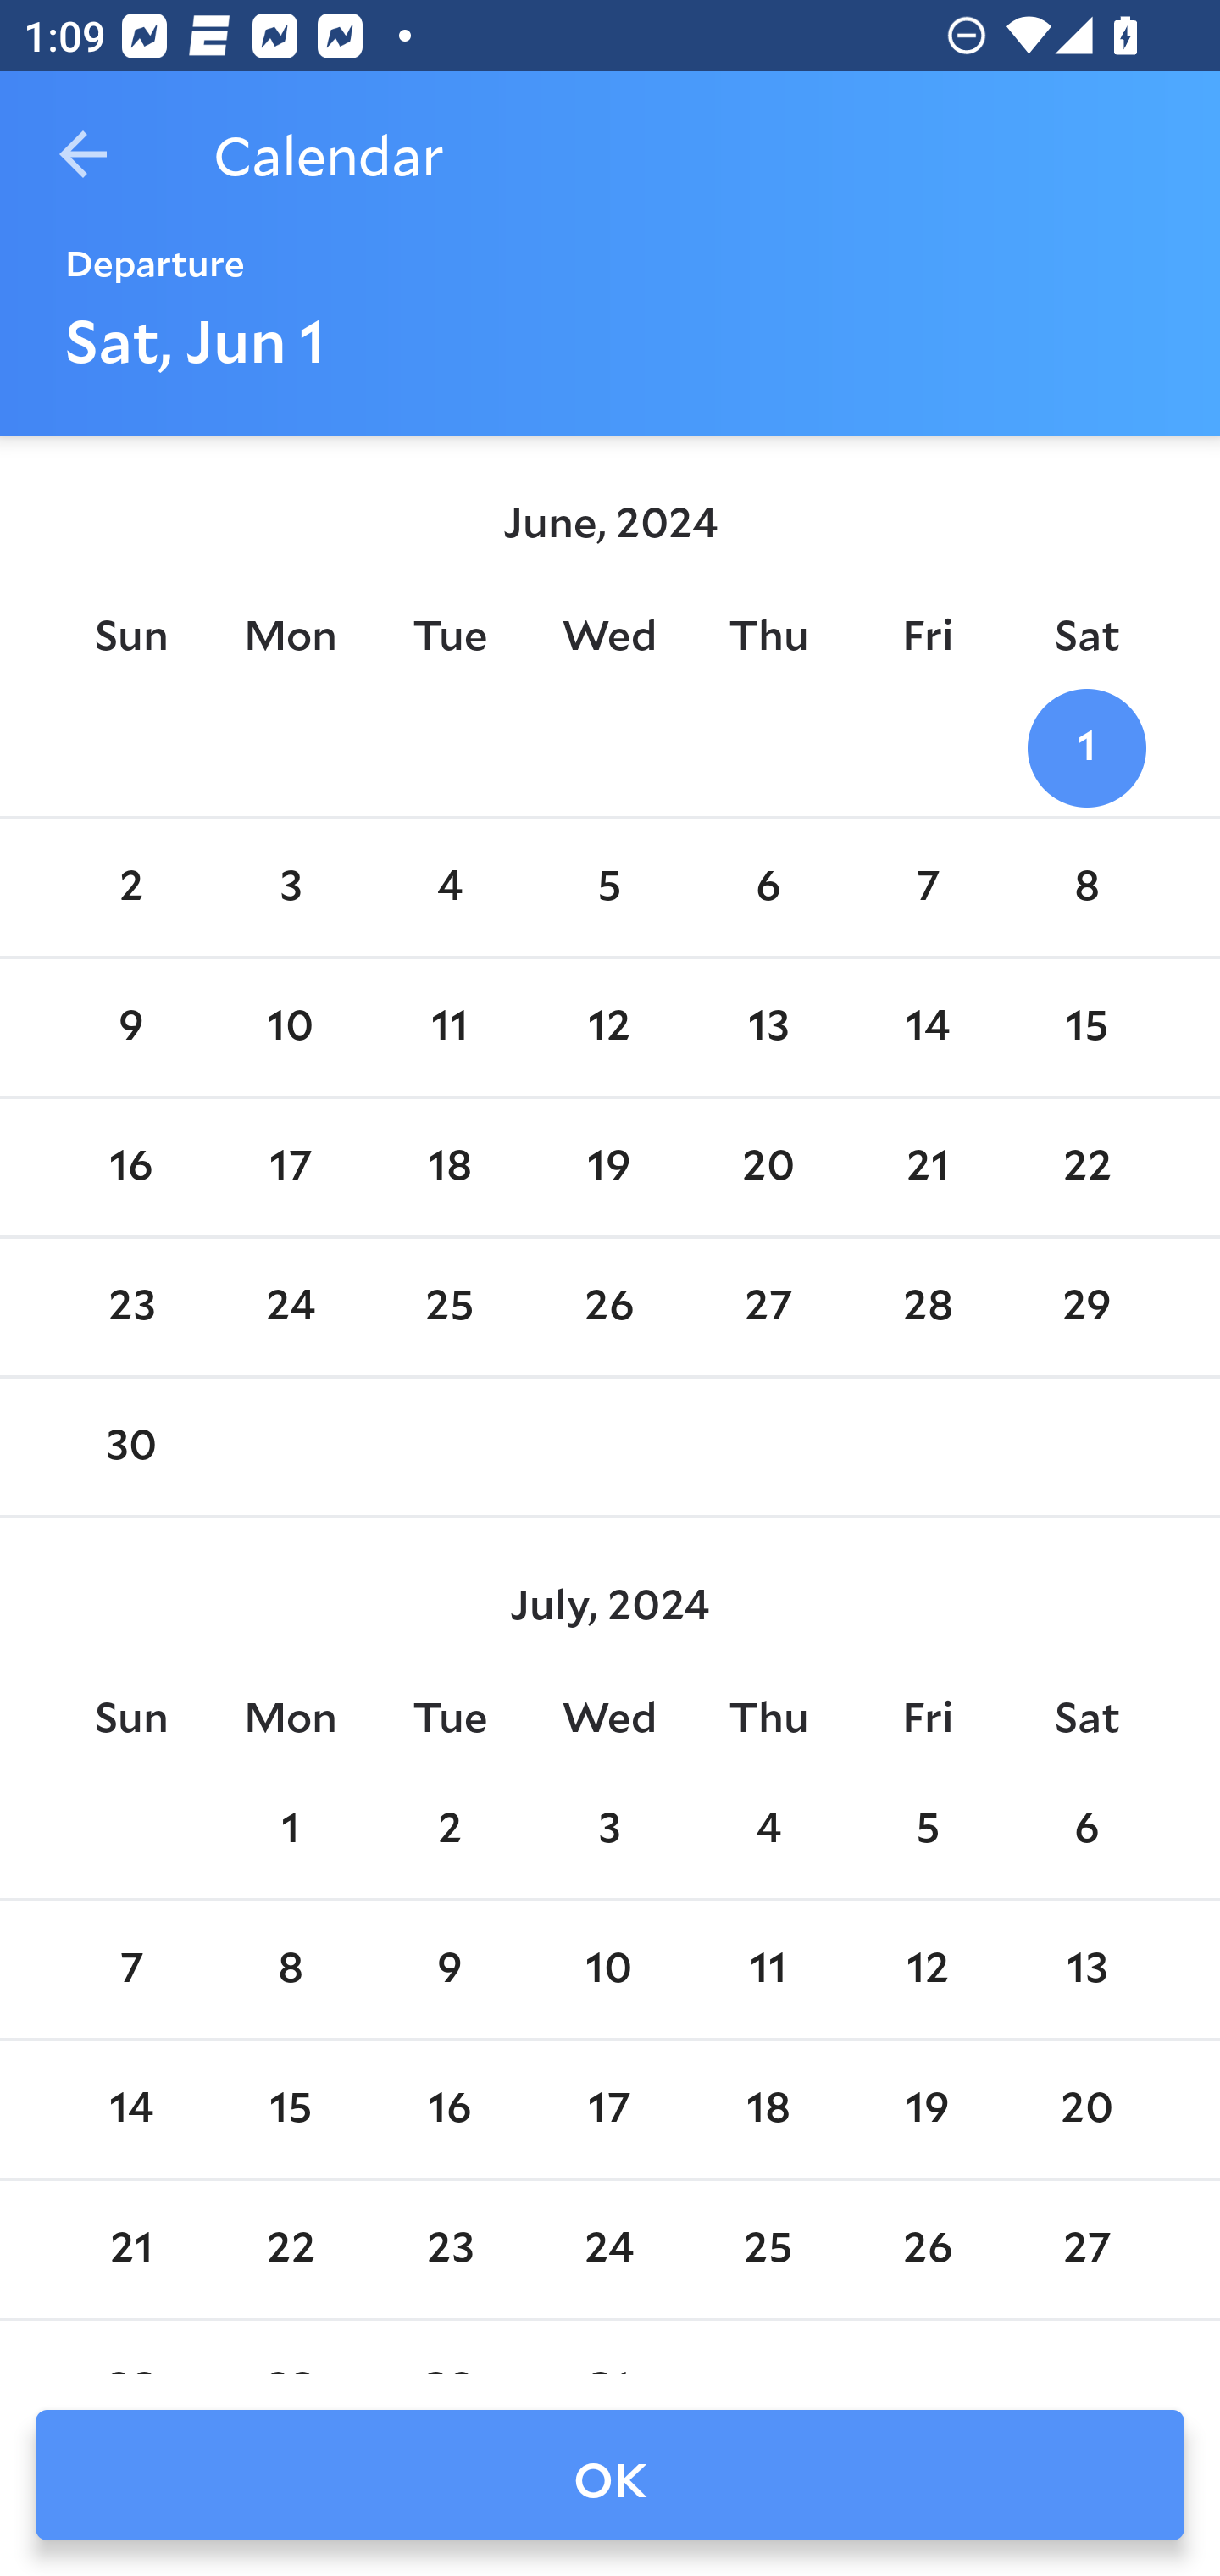  What do you see at coordinates (768, 2109) in the screenshot?
I see `18` at bounding box center [768, 2109].